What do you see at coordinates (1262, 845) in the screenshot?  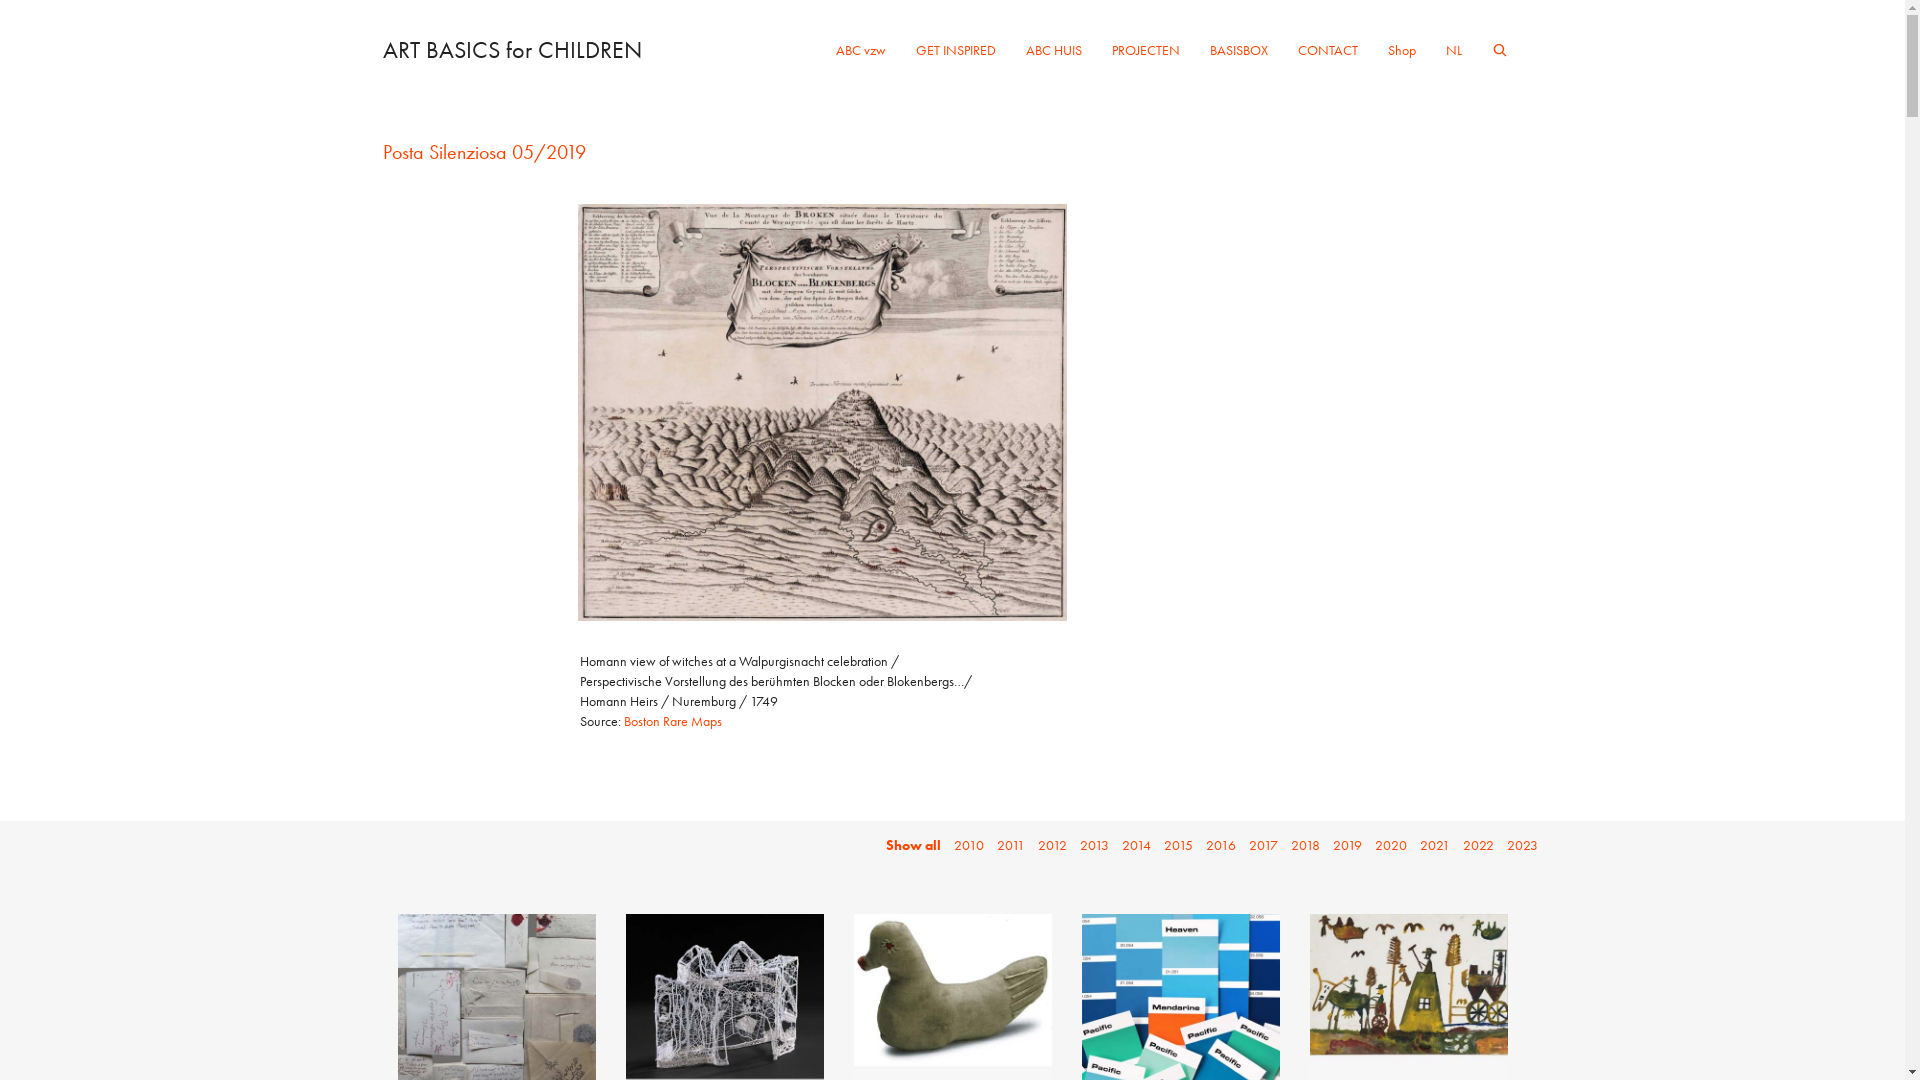 I see `2017` at bounding box center [1262, 845].